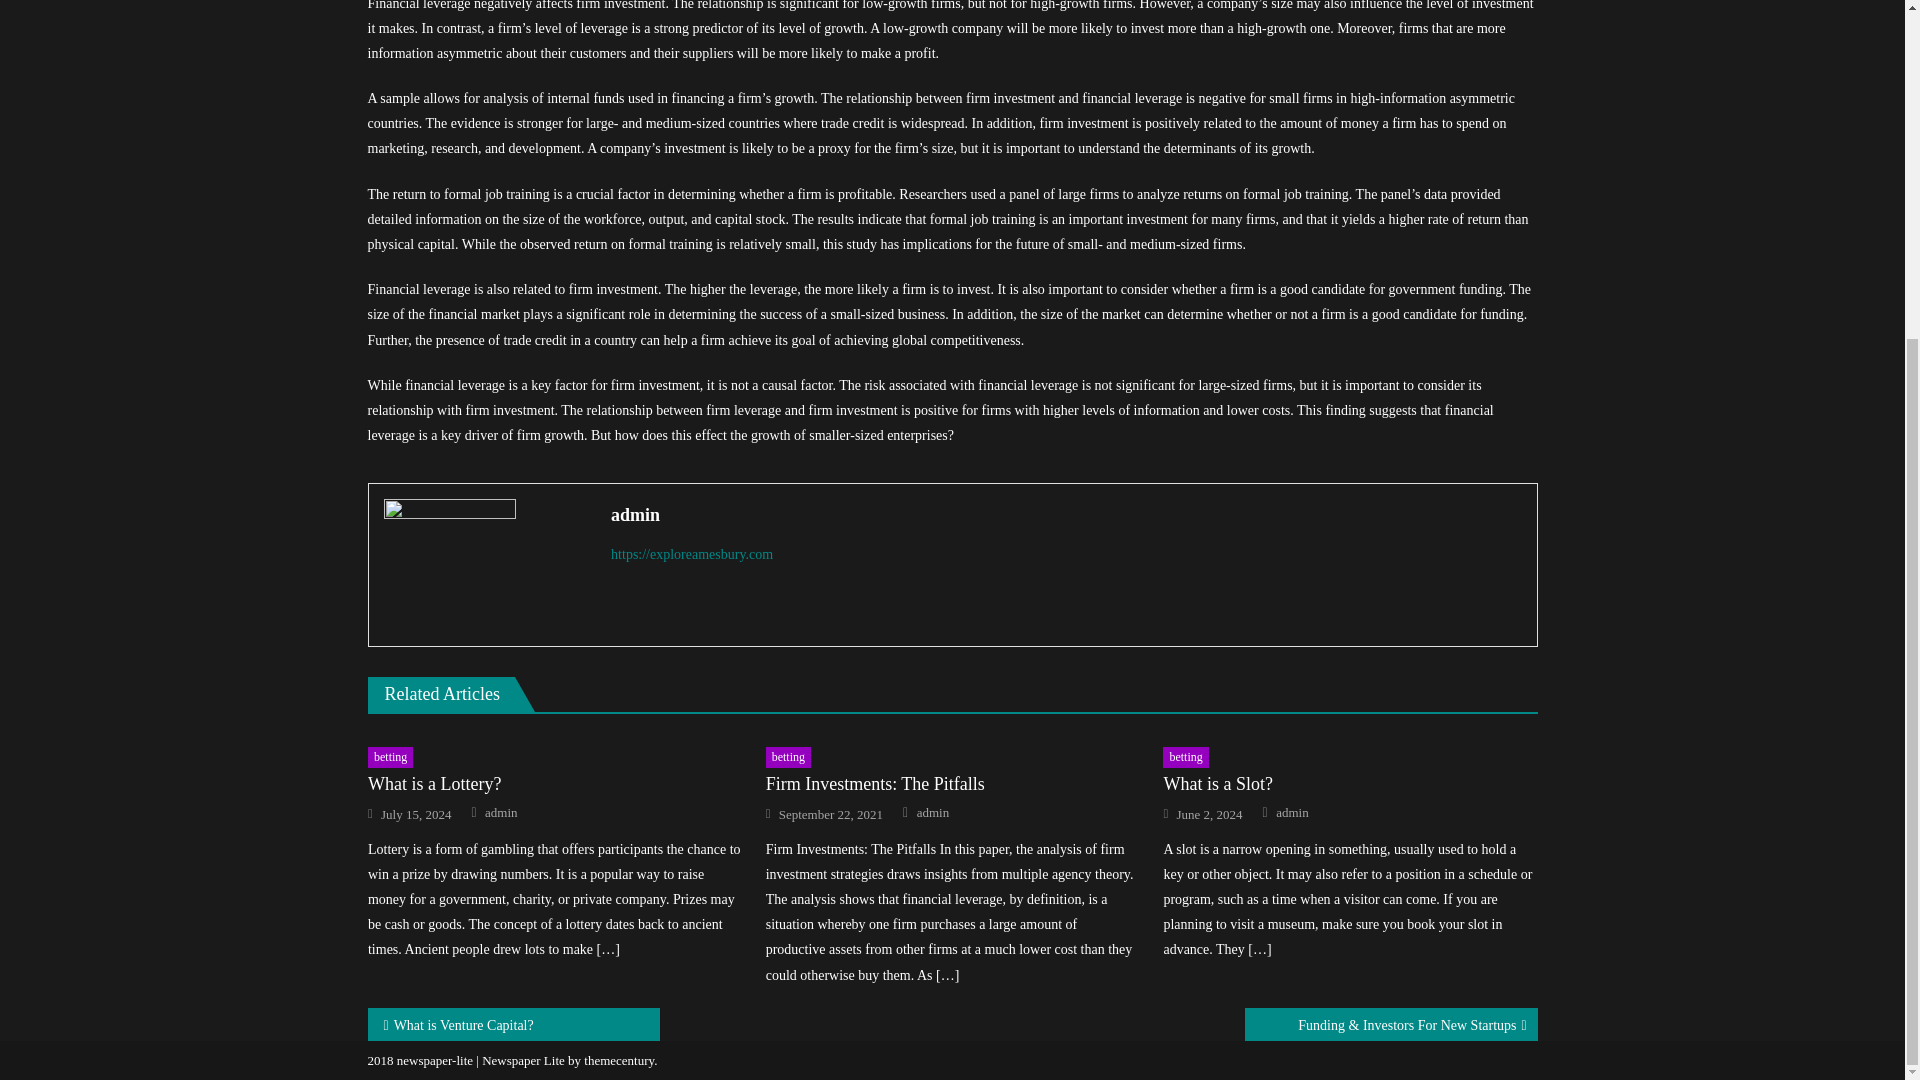 The width and height of the screenshot is (1920, 1080). What do you see at coordinates (514, 1024) in the screenshot?
I see `What is Venture Capital?` at bounding box center [514, 1024].